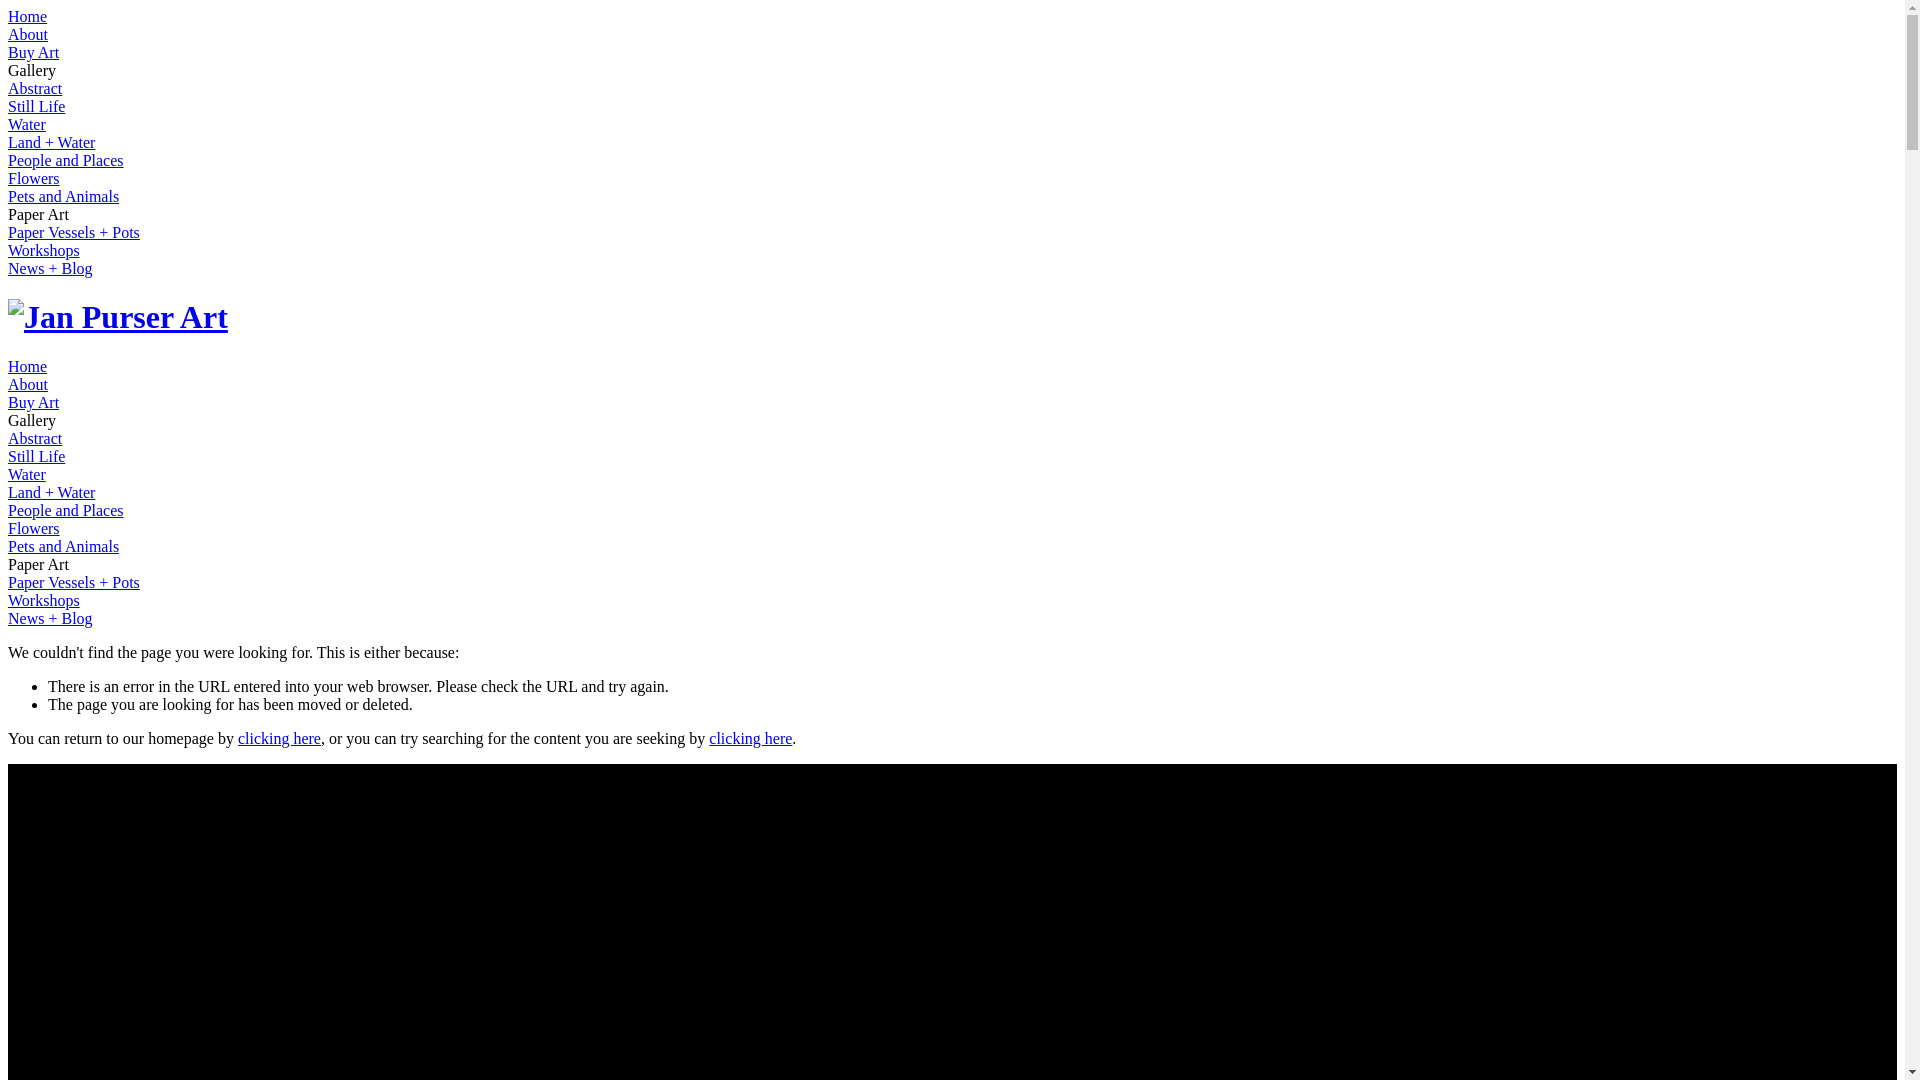 The image size is (1920, 1080). I want to click on Pets and Animals, so click(64, 196).